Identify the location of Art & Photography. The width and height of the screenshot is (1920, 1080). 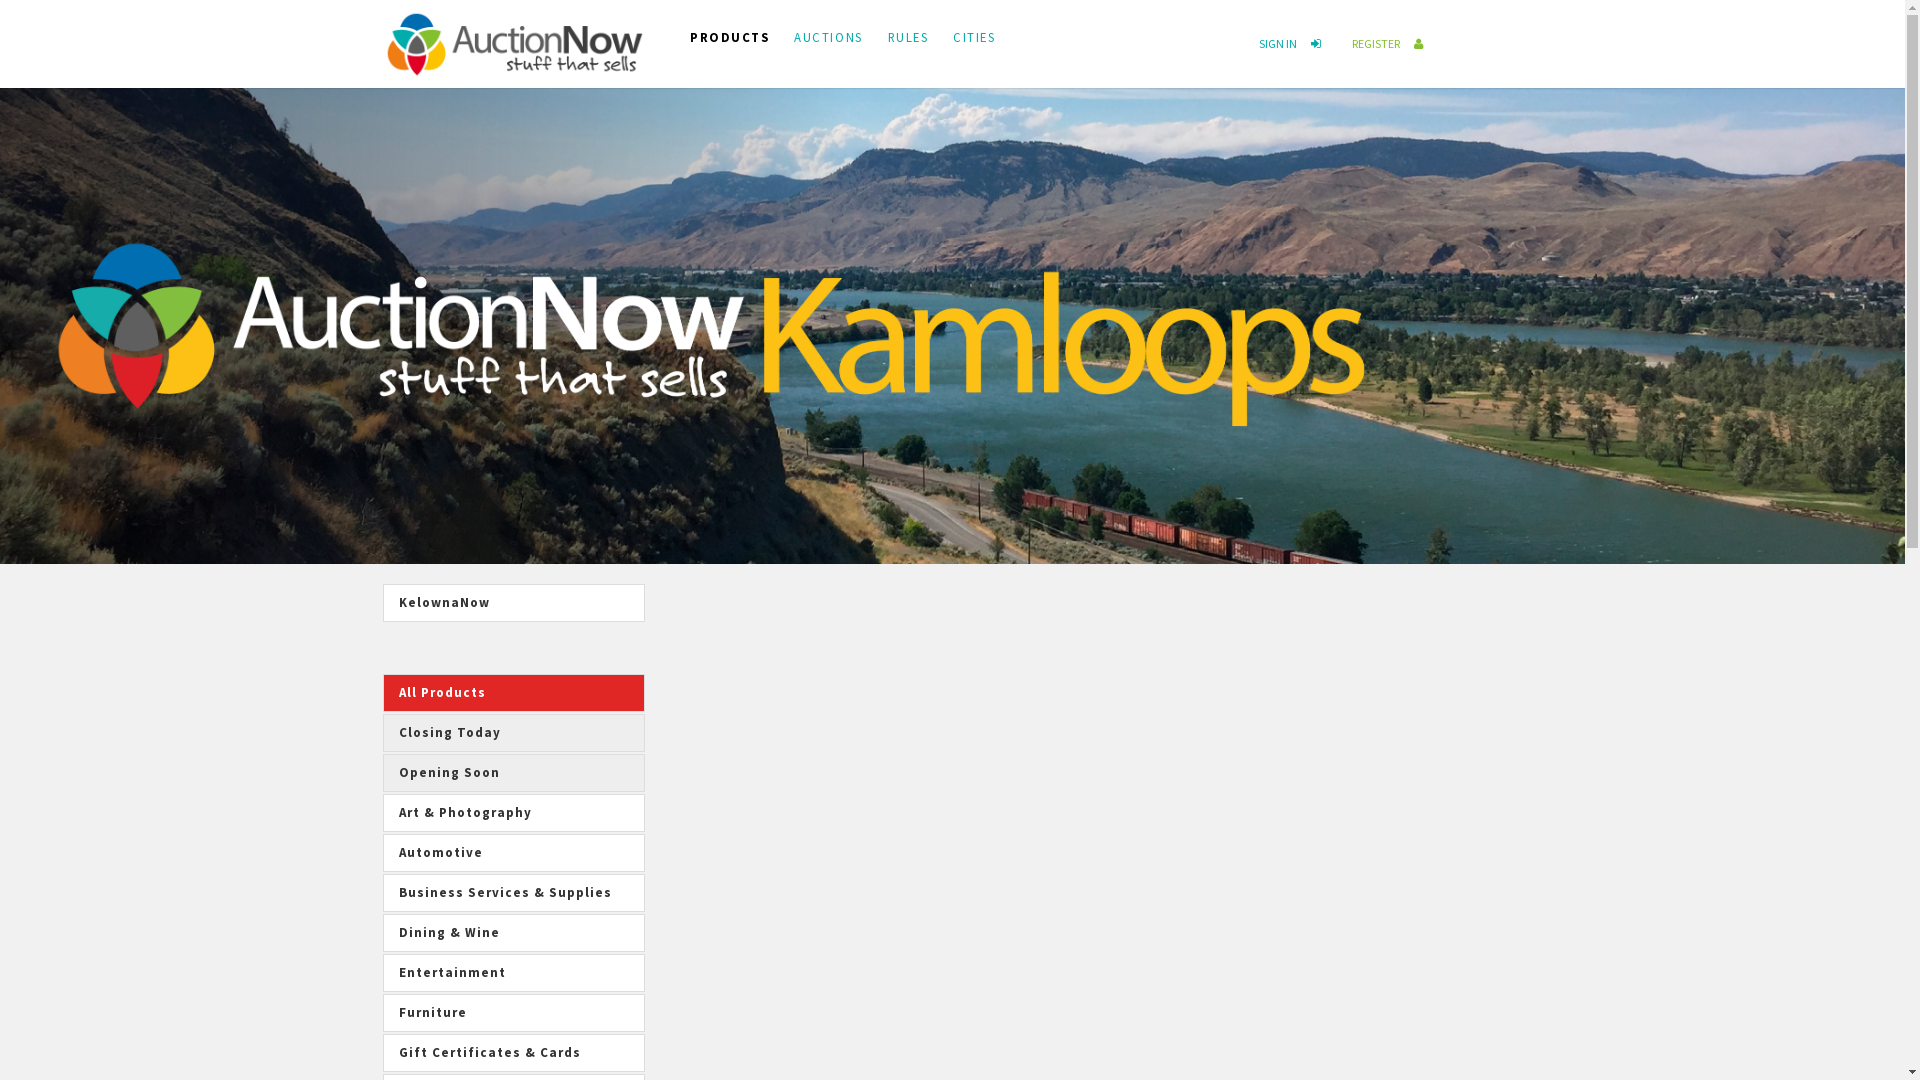
(514, 813).